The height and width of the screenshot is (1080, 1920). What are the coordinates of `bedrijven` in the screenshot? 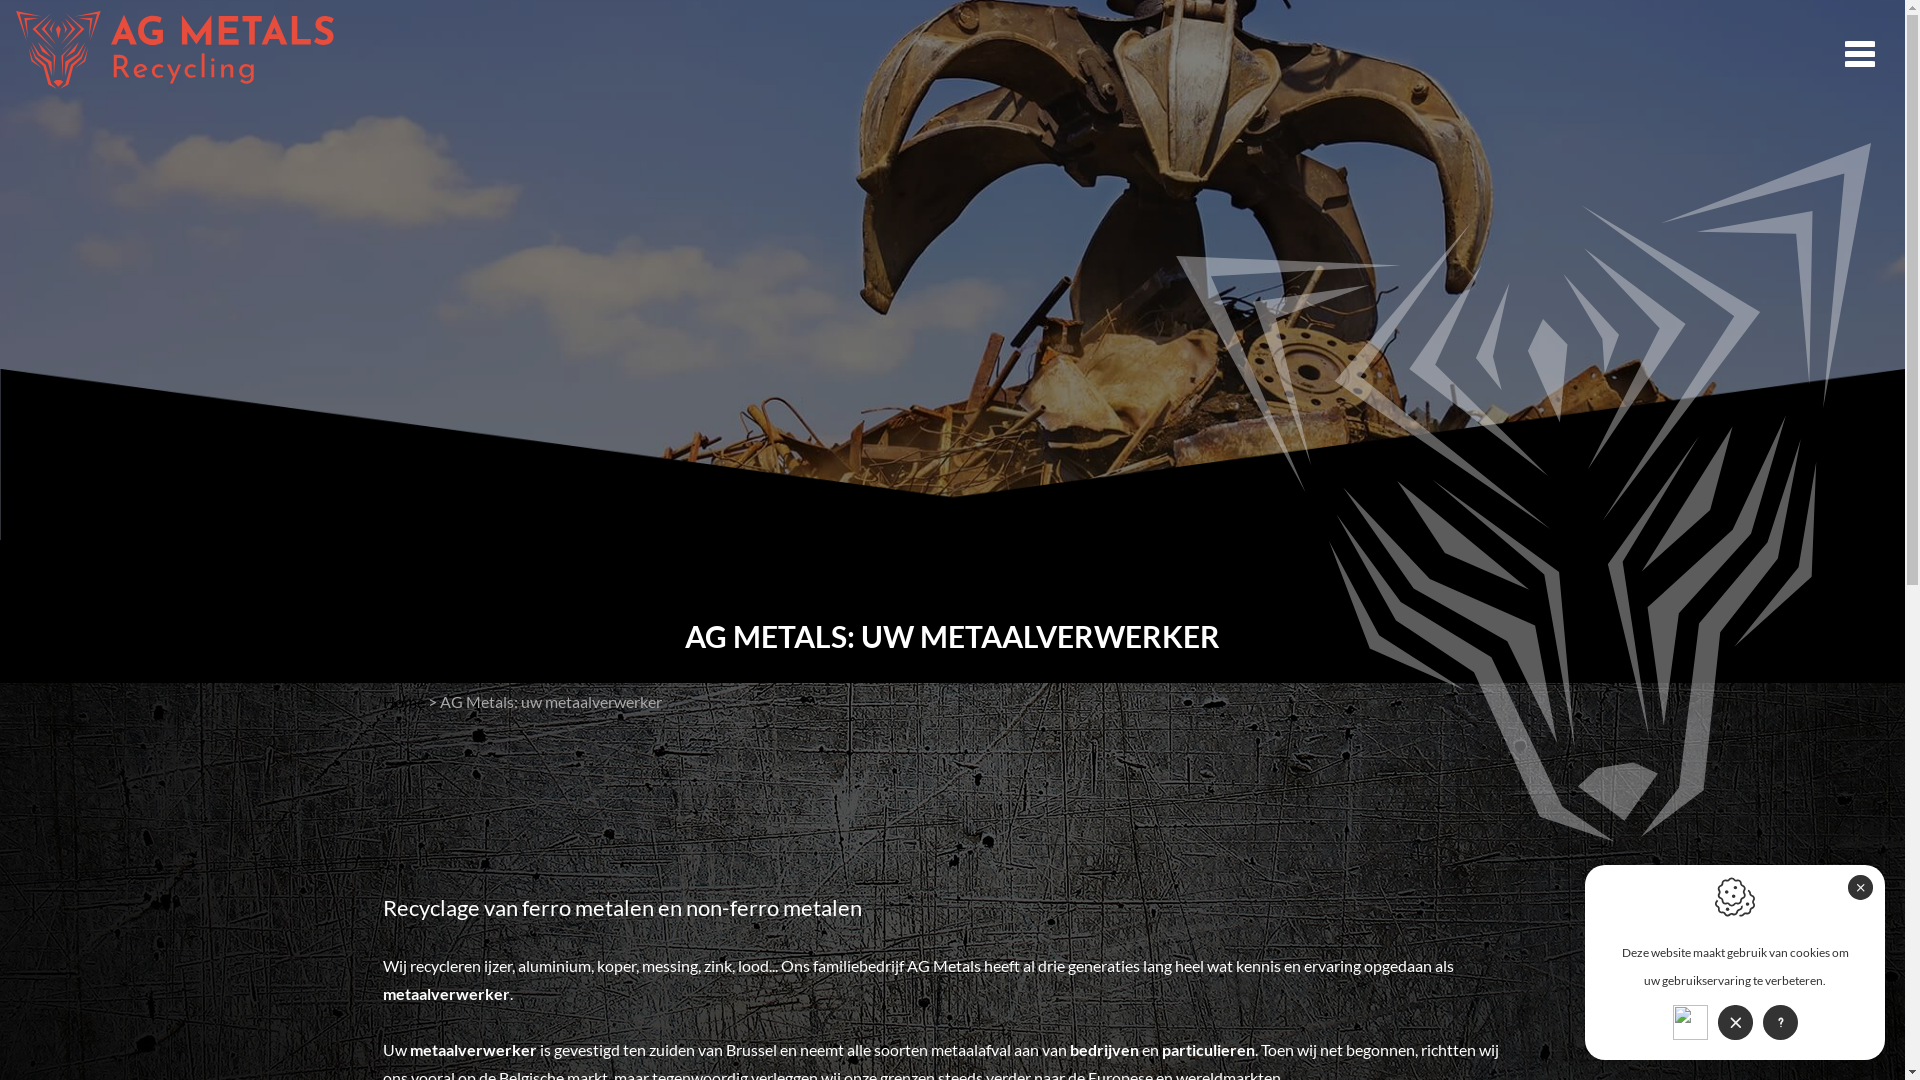 It's located at (1104, 1050).